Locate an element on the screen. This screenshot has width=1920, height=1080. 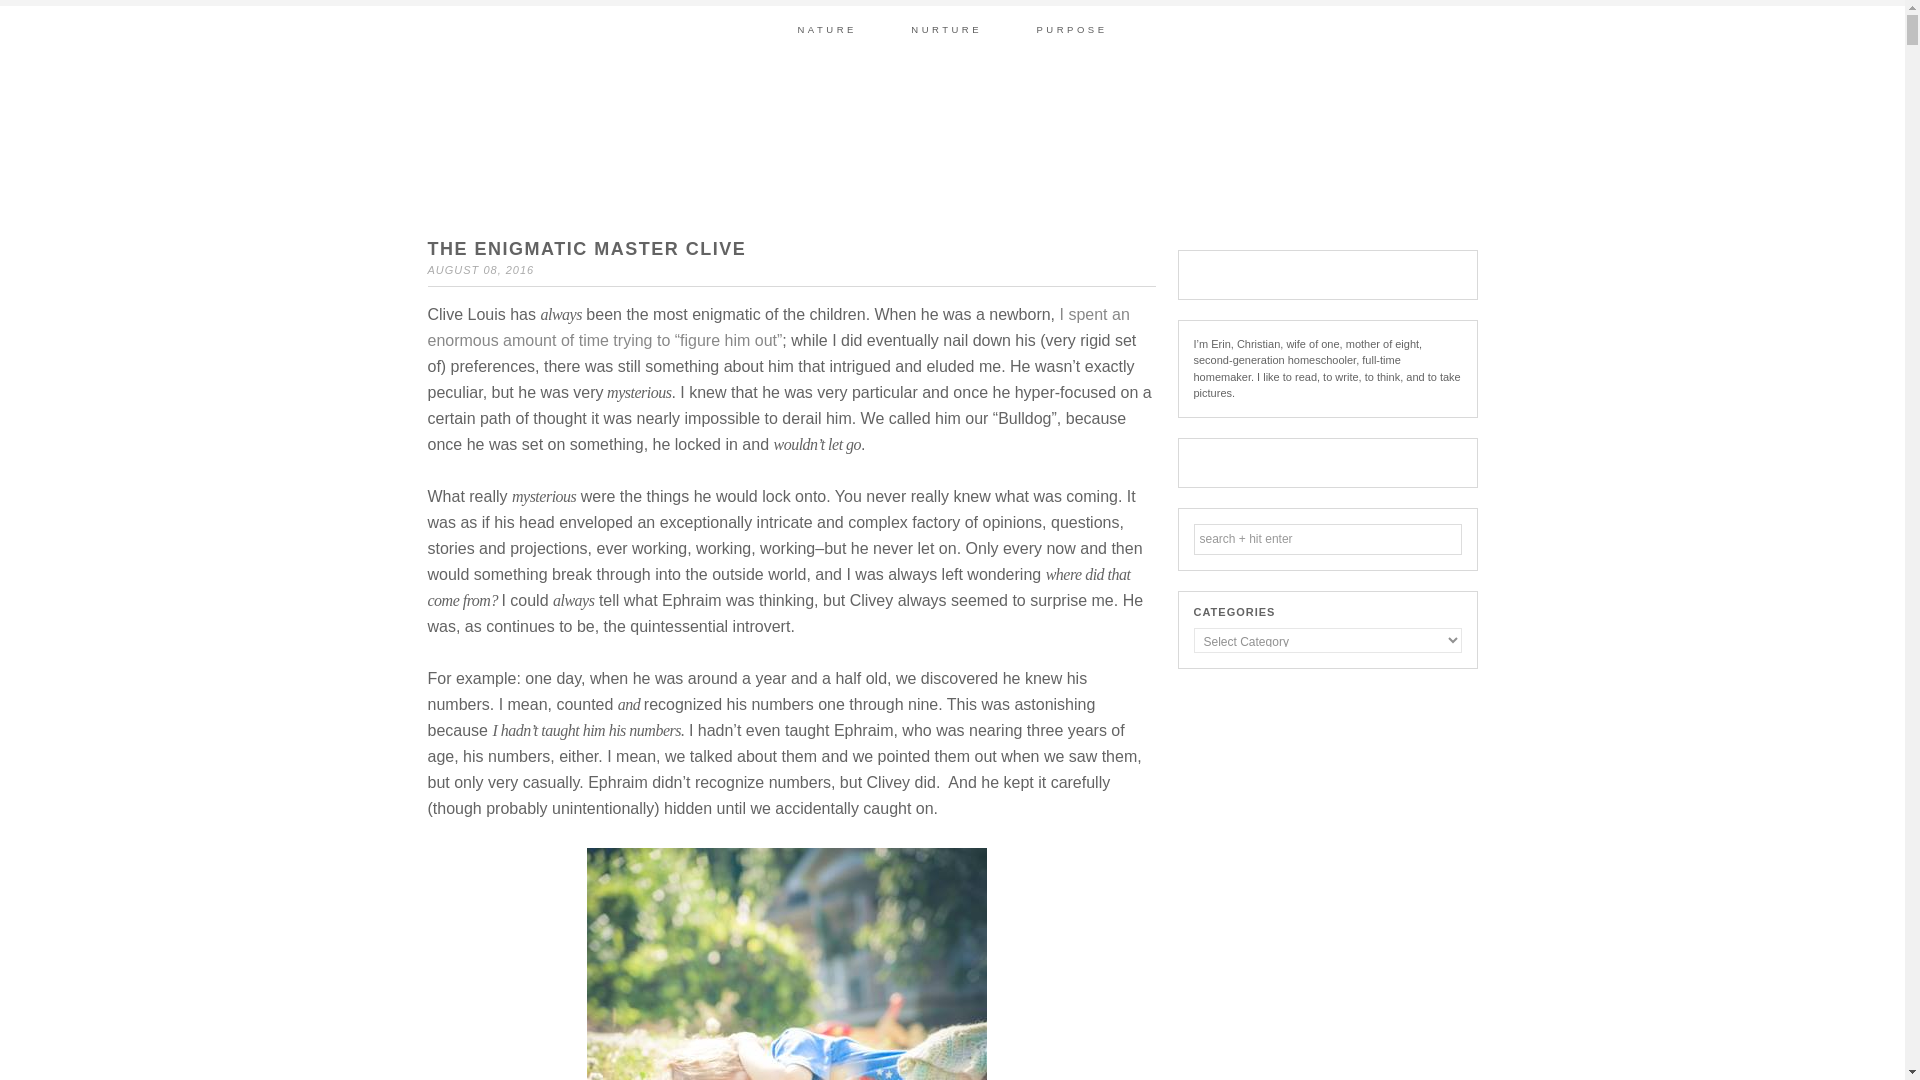
THE HONEY HOME is located at coordinates (951, 140).